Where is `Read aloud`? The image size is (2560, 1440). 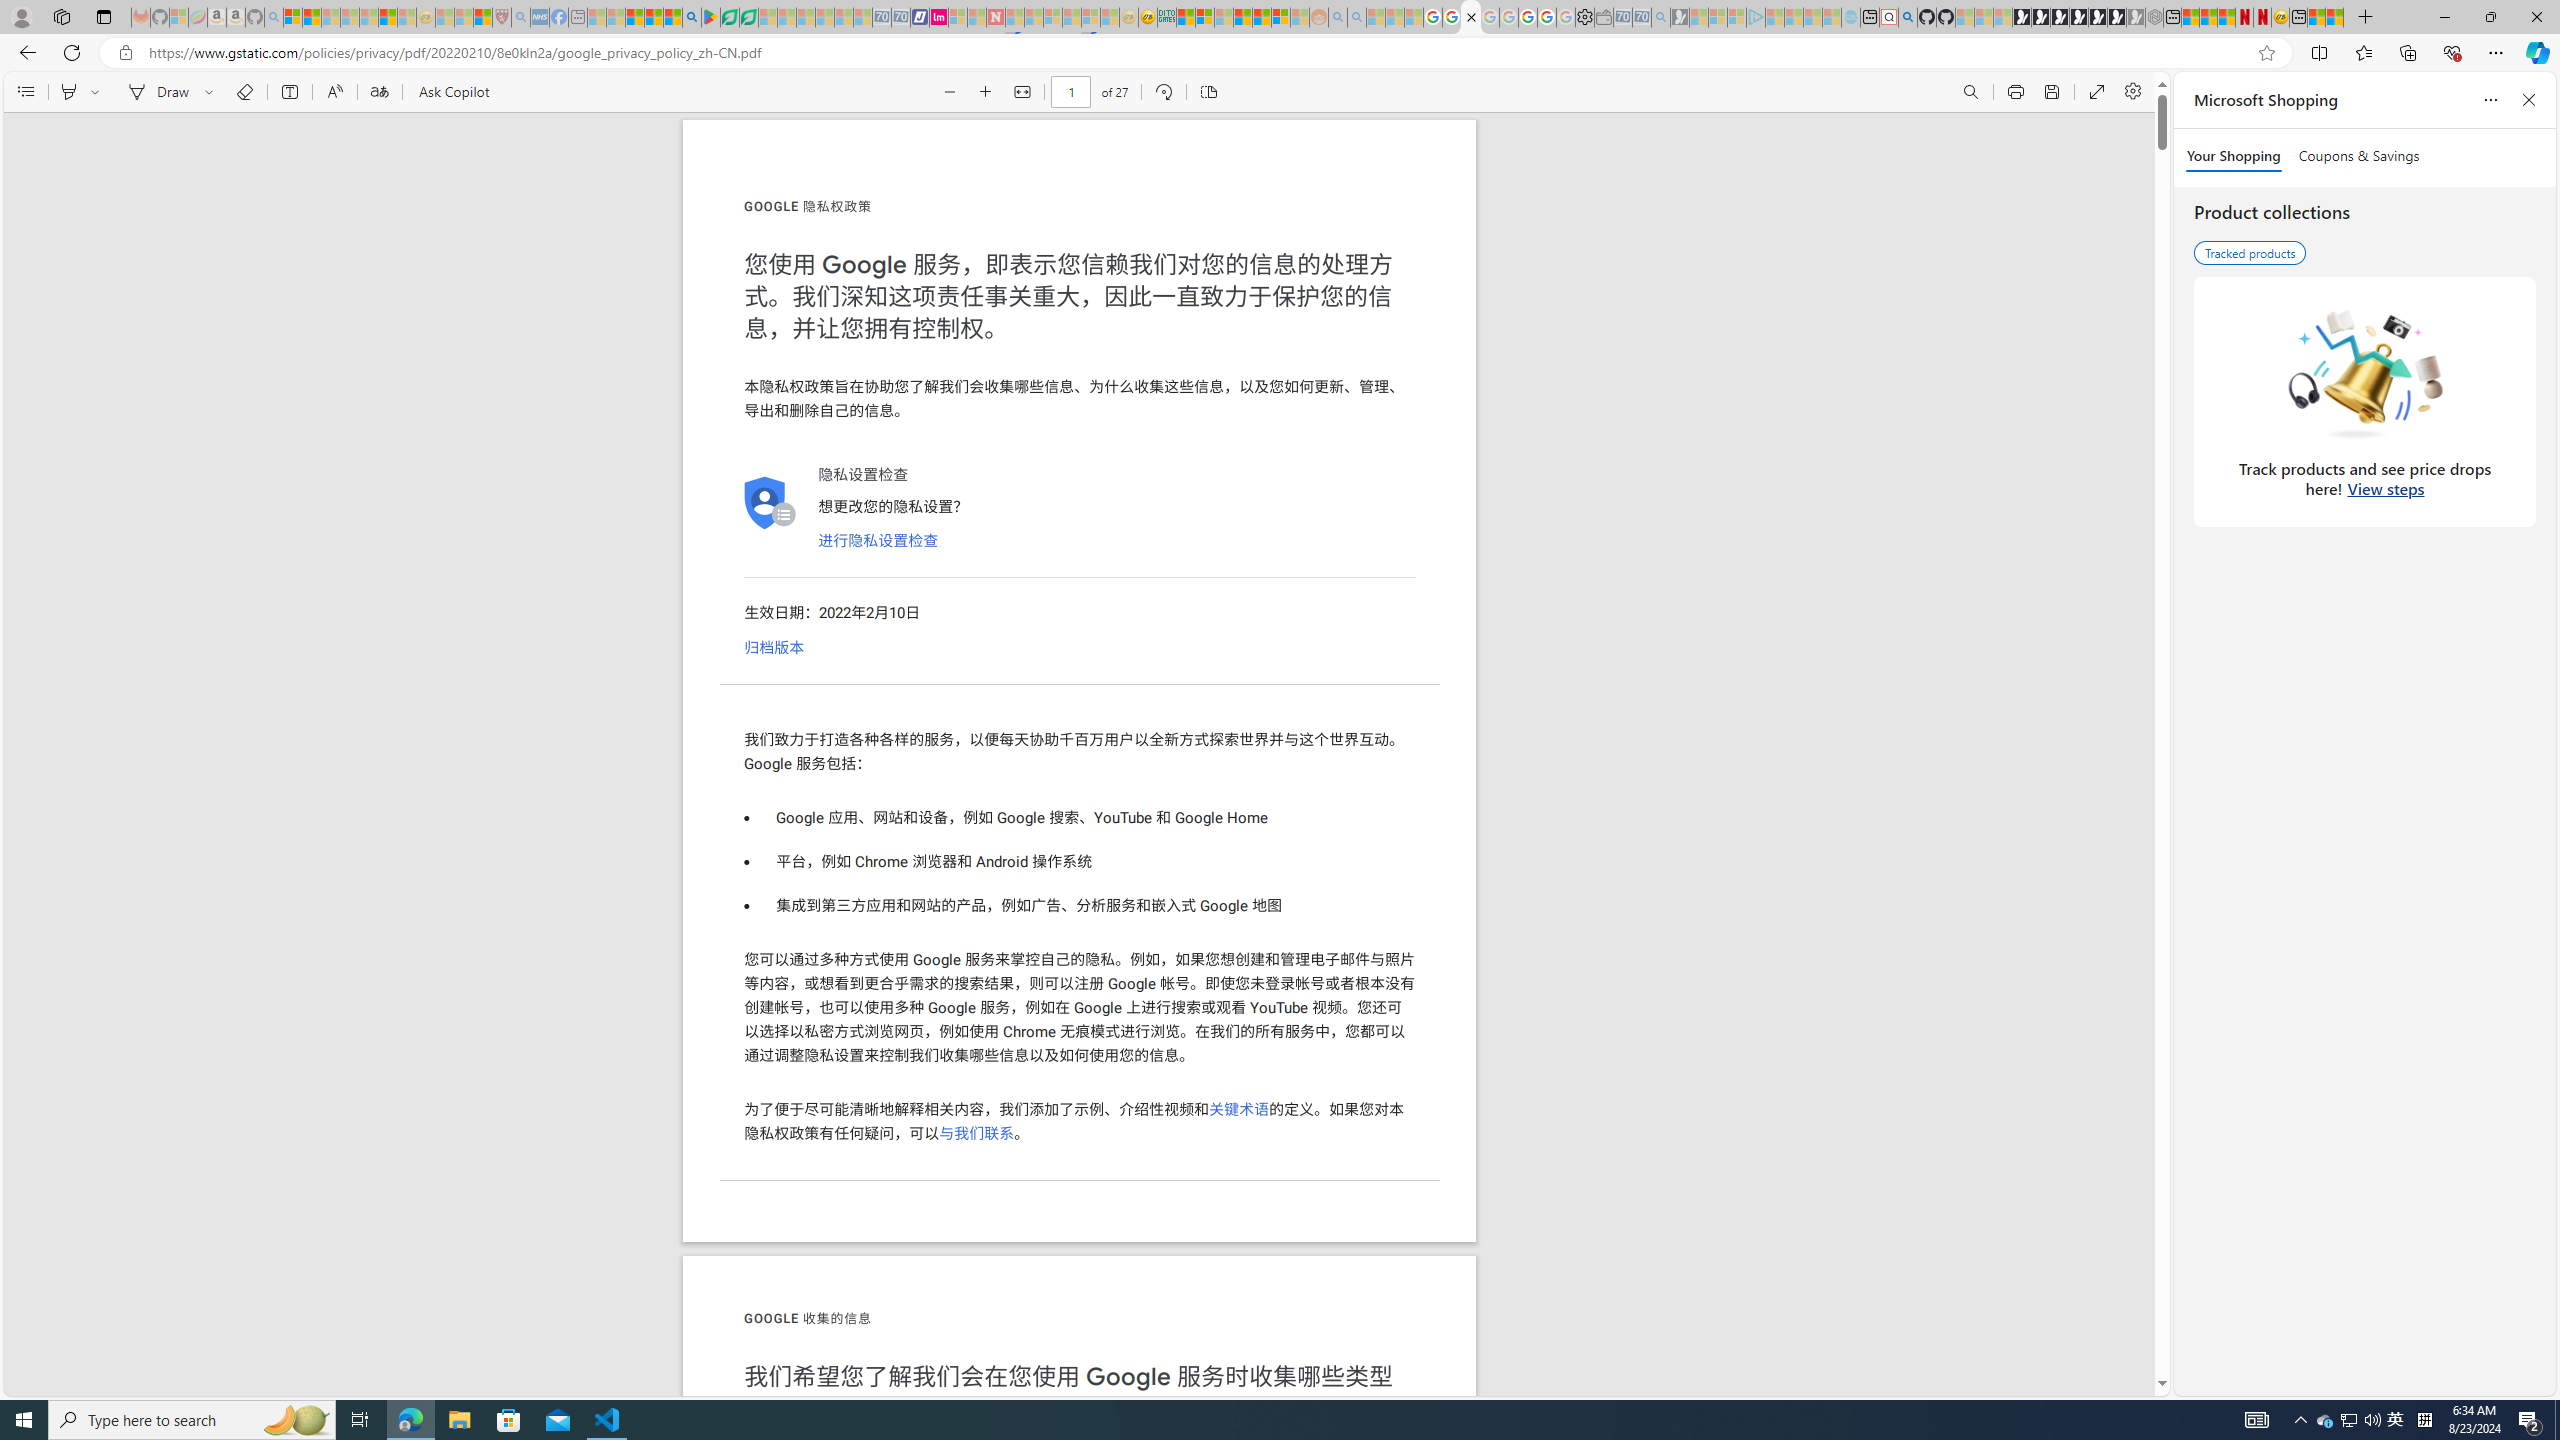 Read aloud is located at coordinates (334, 92).